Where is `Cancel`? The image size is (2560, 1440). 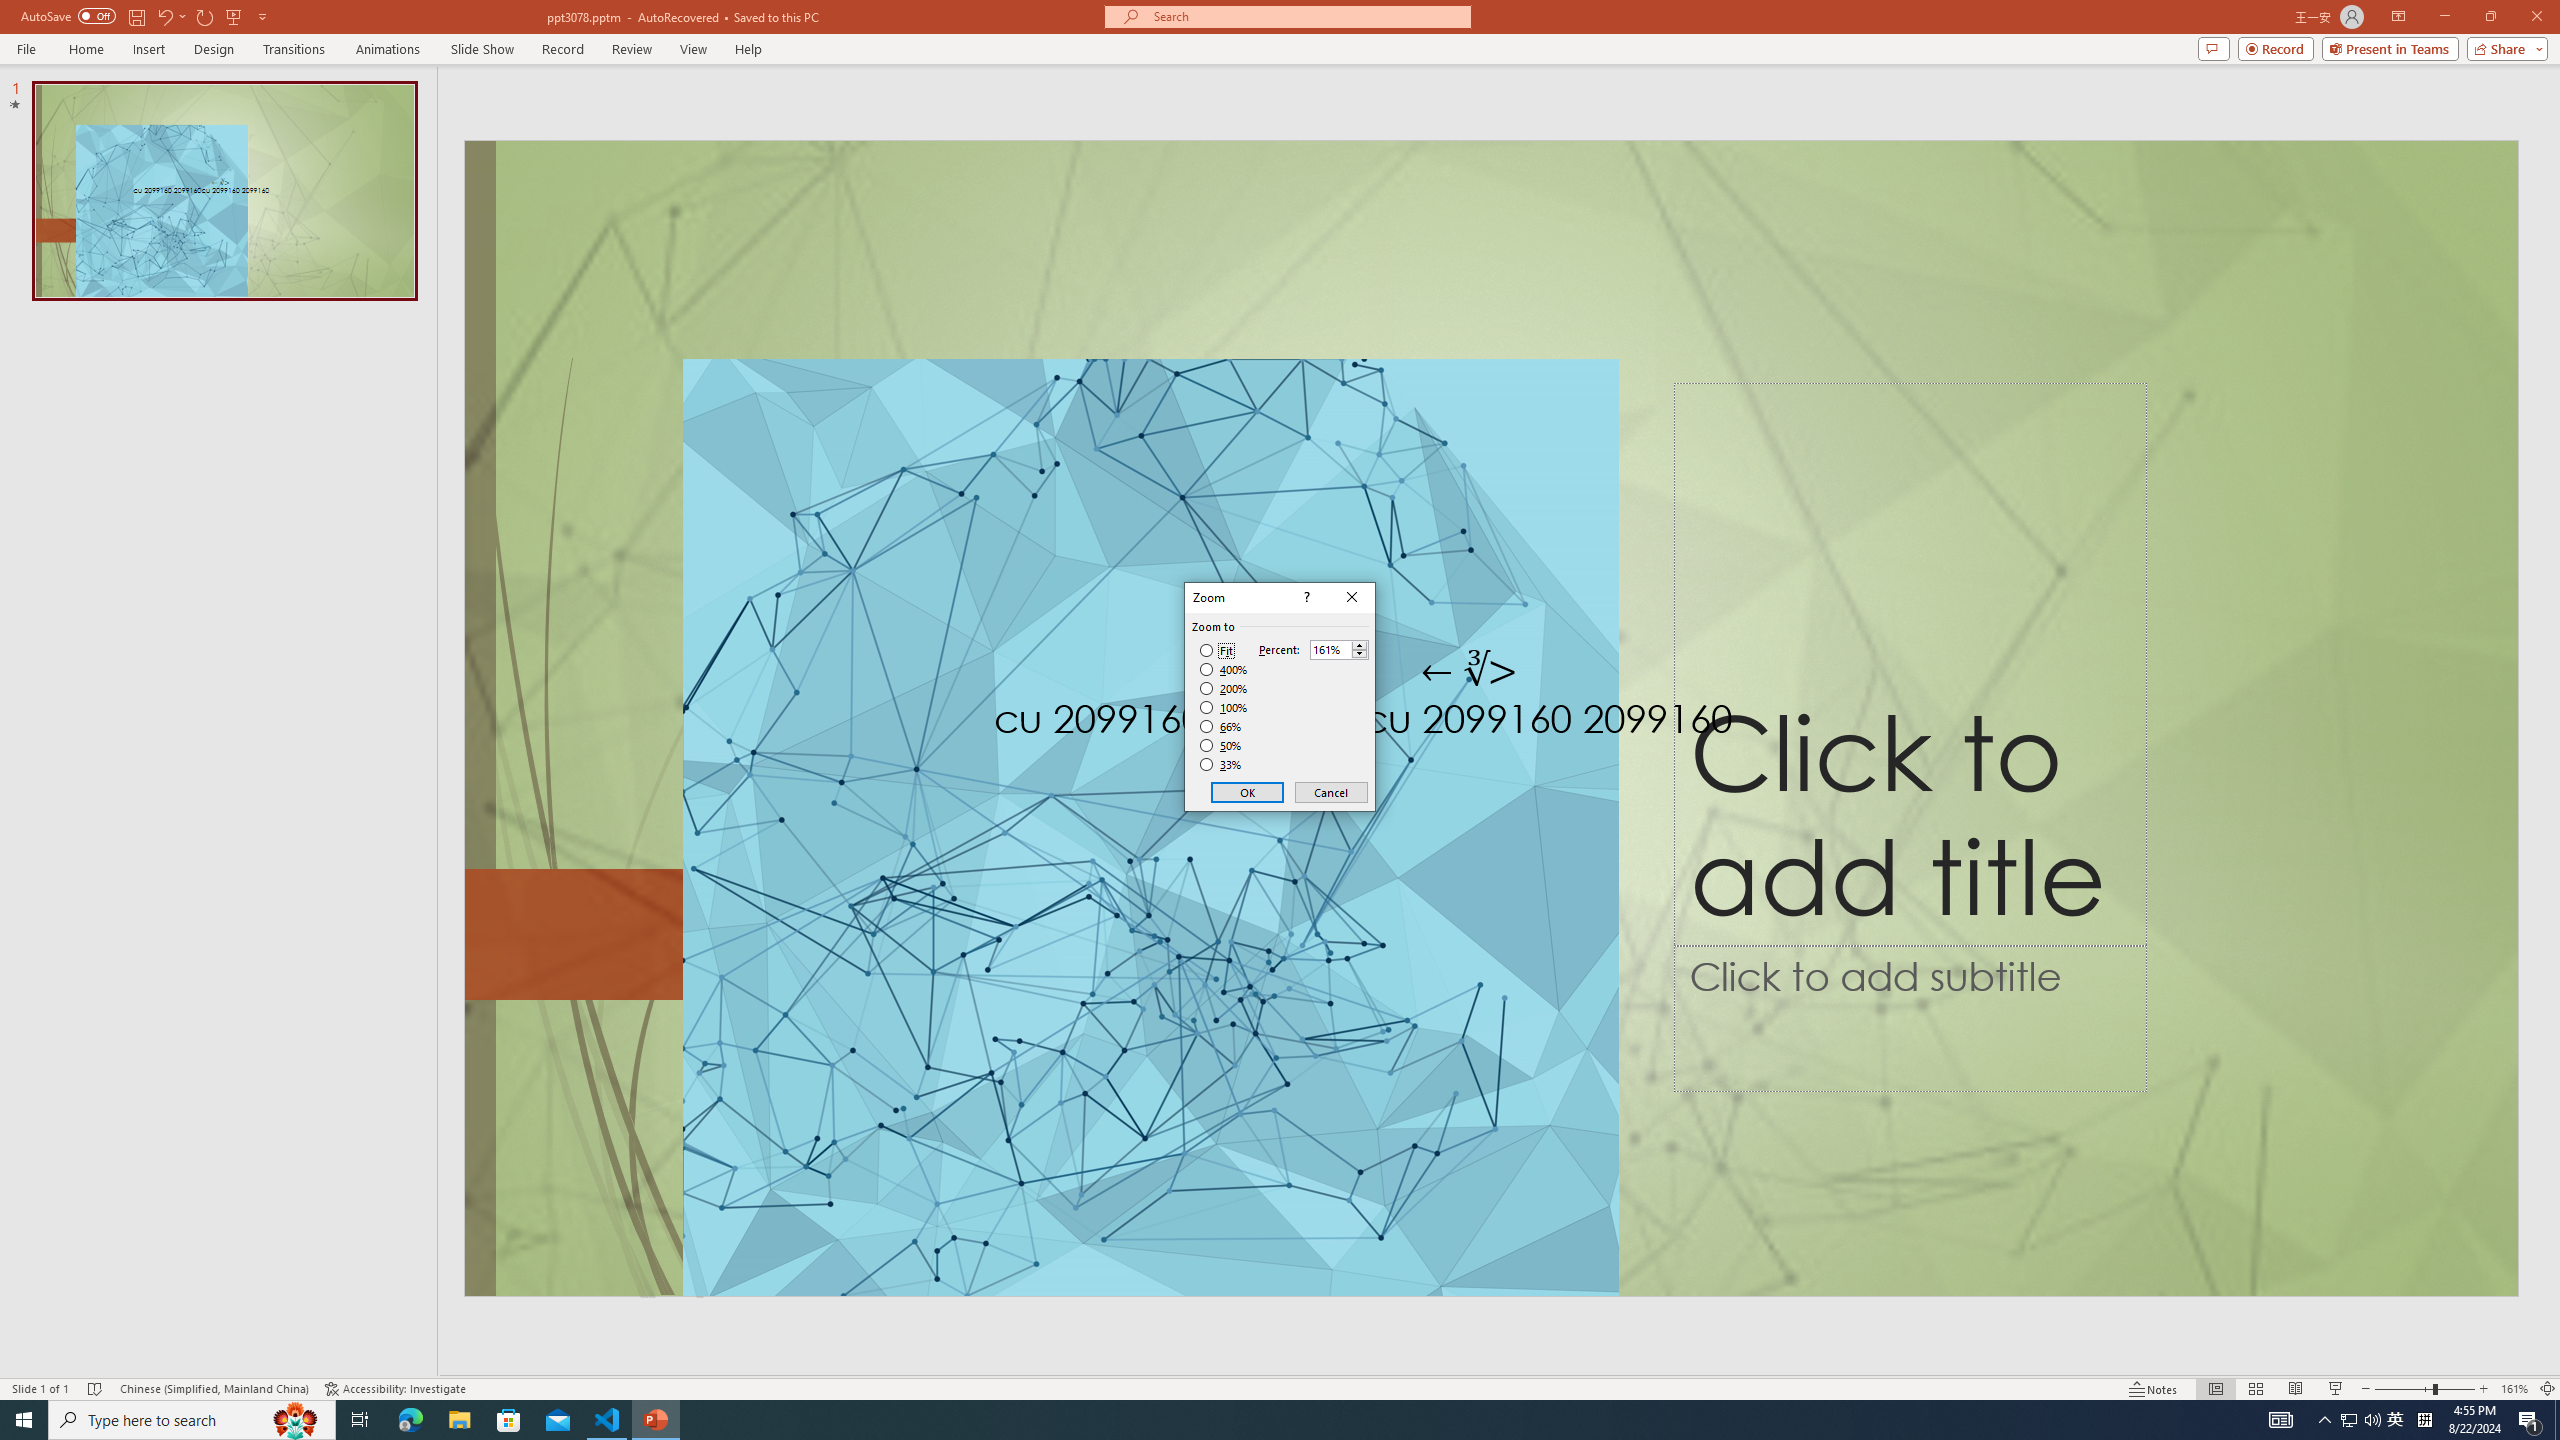
Cancel is located at coordinates (1330, 792).